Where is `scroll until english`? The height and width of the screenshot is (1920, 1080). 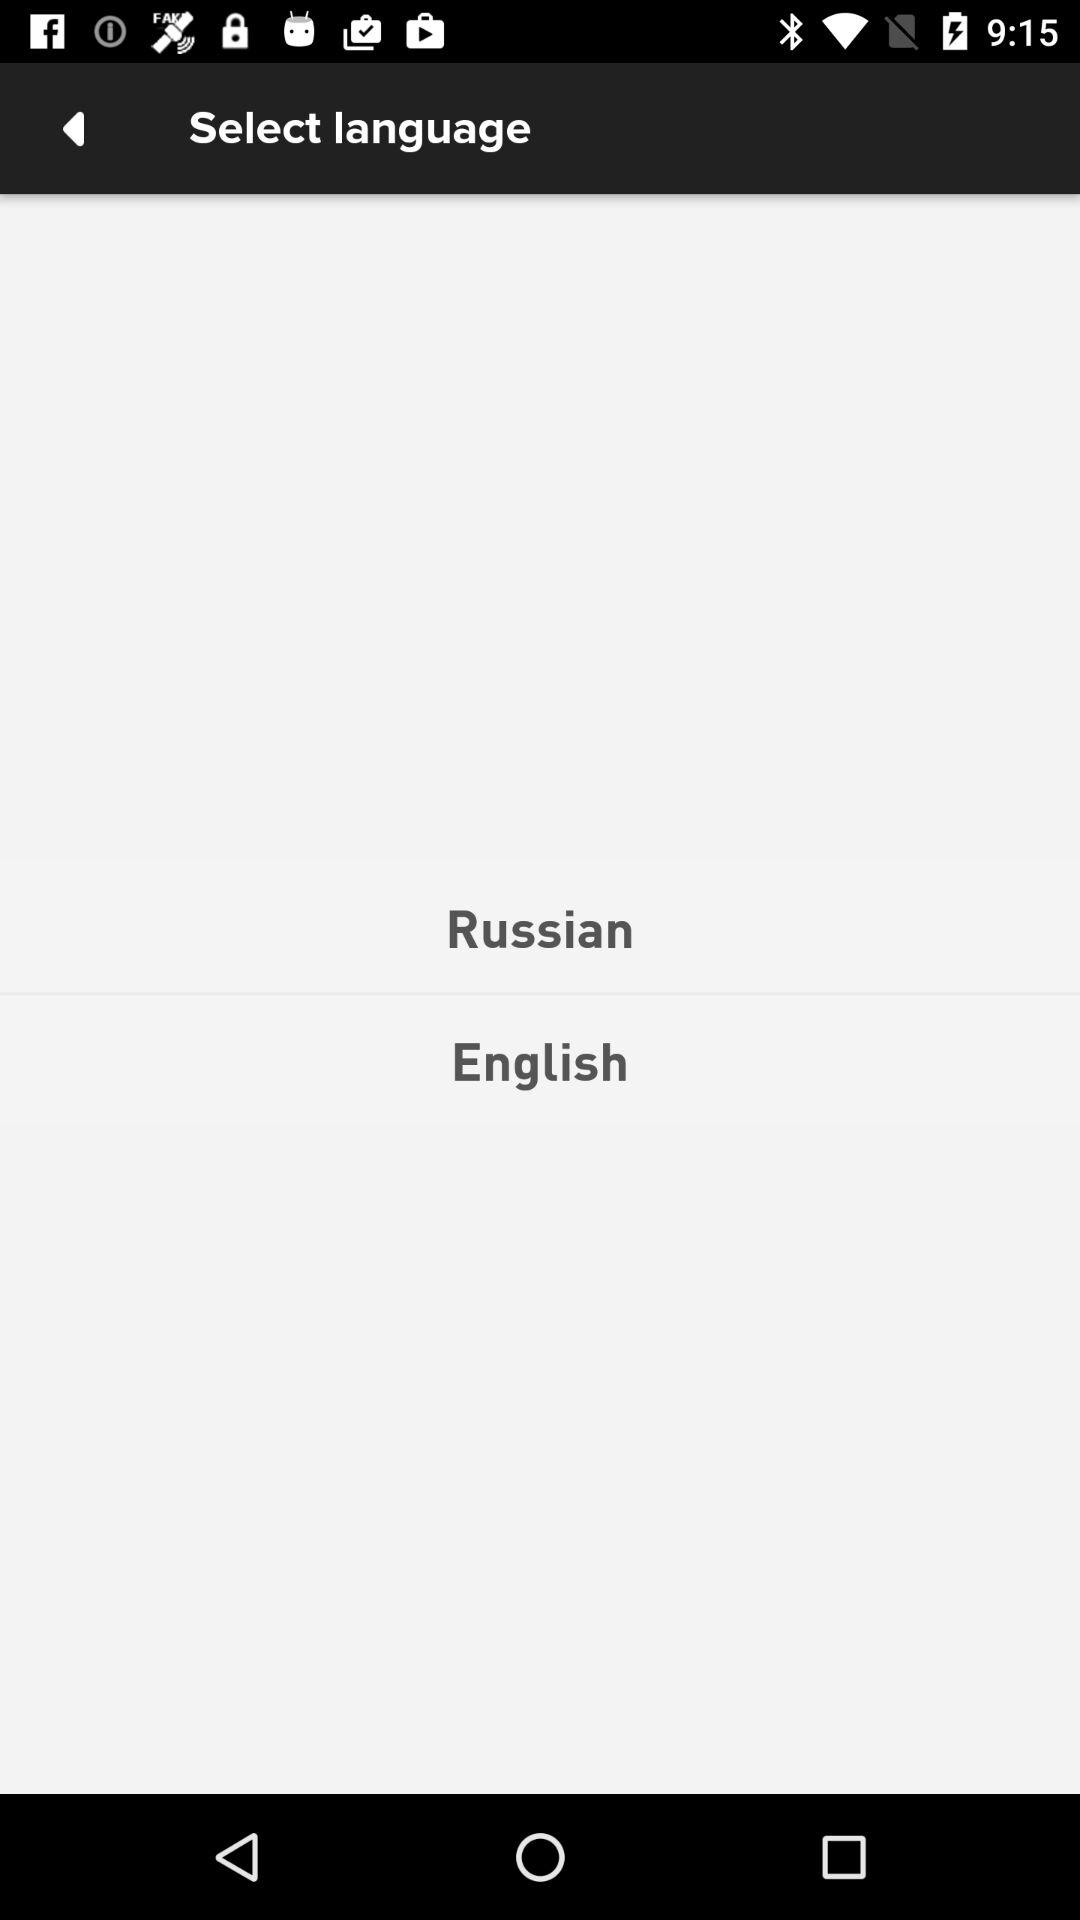
scroll until english is located at coordinates (540, 1060).